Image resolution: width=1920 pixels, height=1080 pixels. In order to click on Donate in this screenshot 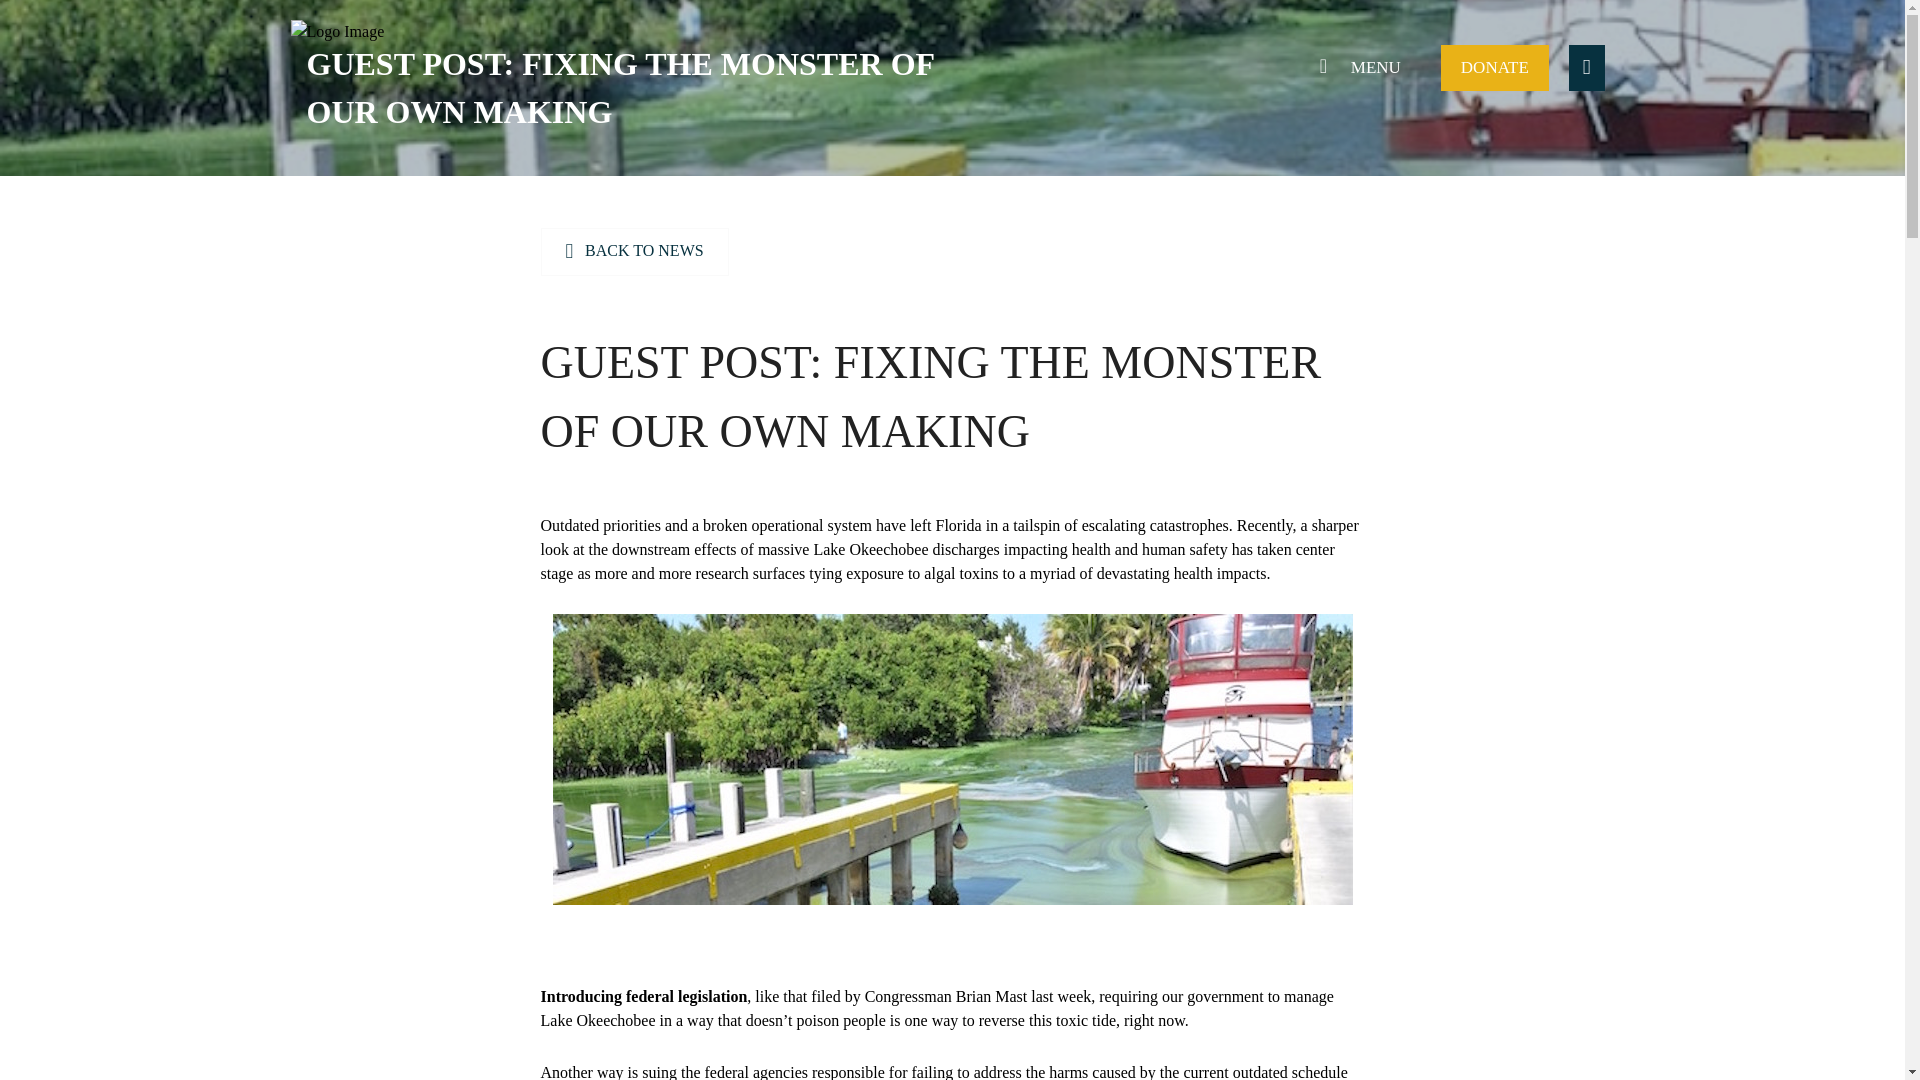, I will do `click(1495, 68)`.